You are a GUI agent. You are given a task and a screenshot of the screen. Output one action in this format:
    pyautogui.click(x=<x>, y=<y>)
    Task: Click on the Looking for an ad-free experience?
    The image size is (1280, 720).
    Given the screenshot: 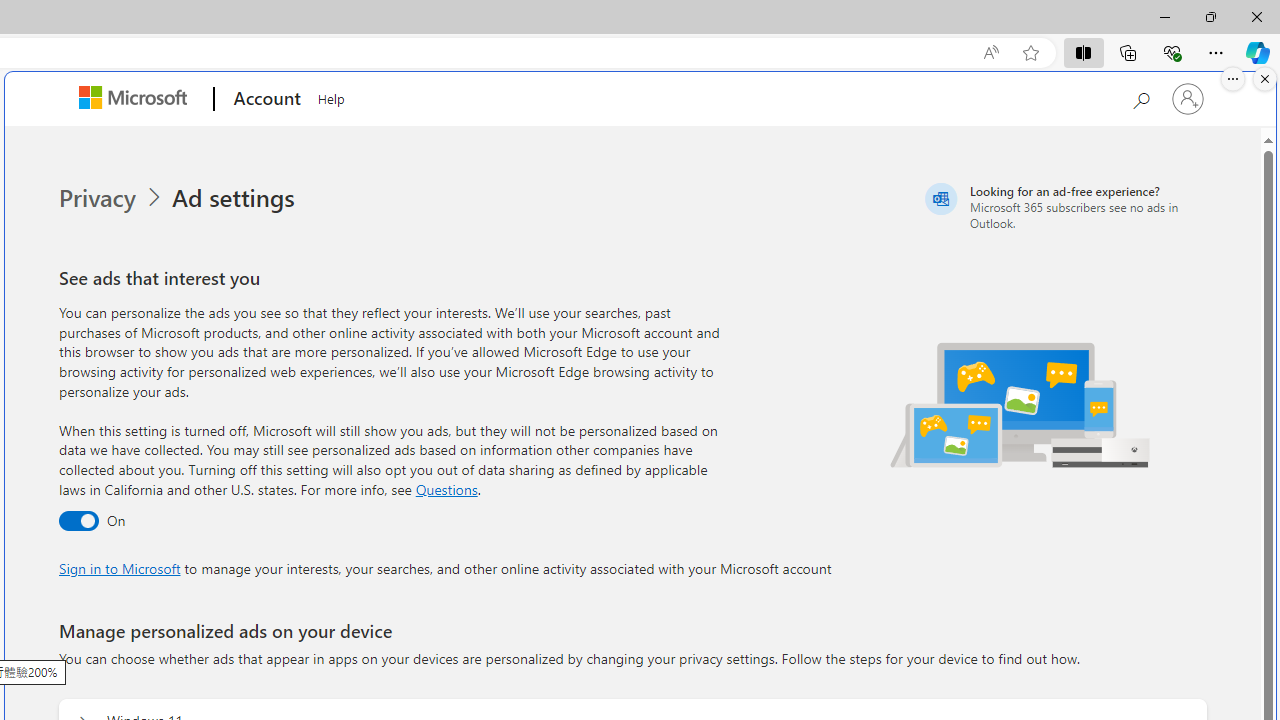 What is the action you would take?
    pyautogui.click(x=1064, y=206)
    